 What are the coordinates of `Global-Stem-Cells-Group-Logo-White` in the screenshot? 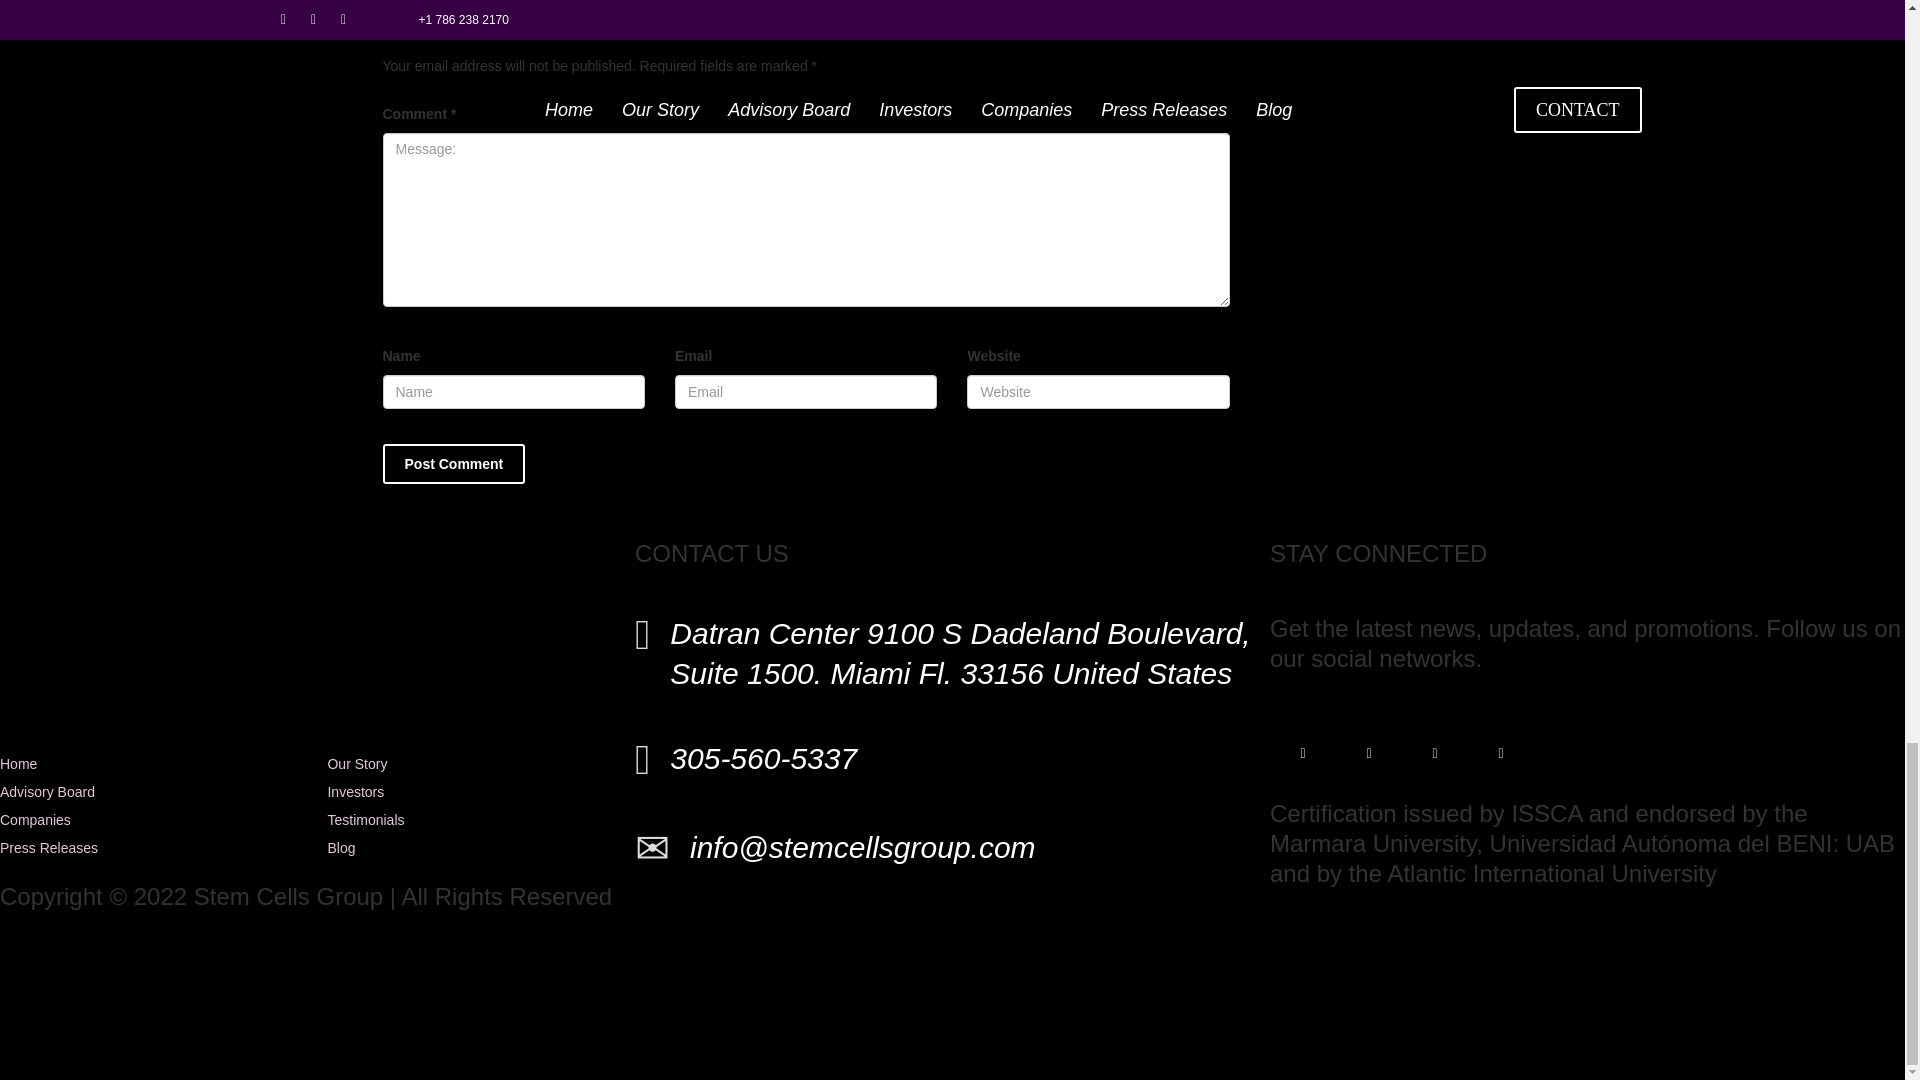 It's located at (318, 629).